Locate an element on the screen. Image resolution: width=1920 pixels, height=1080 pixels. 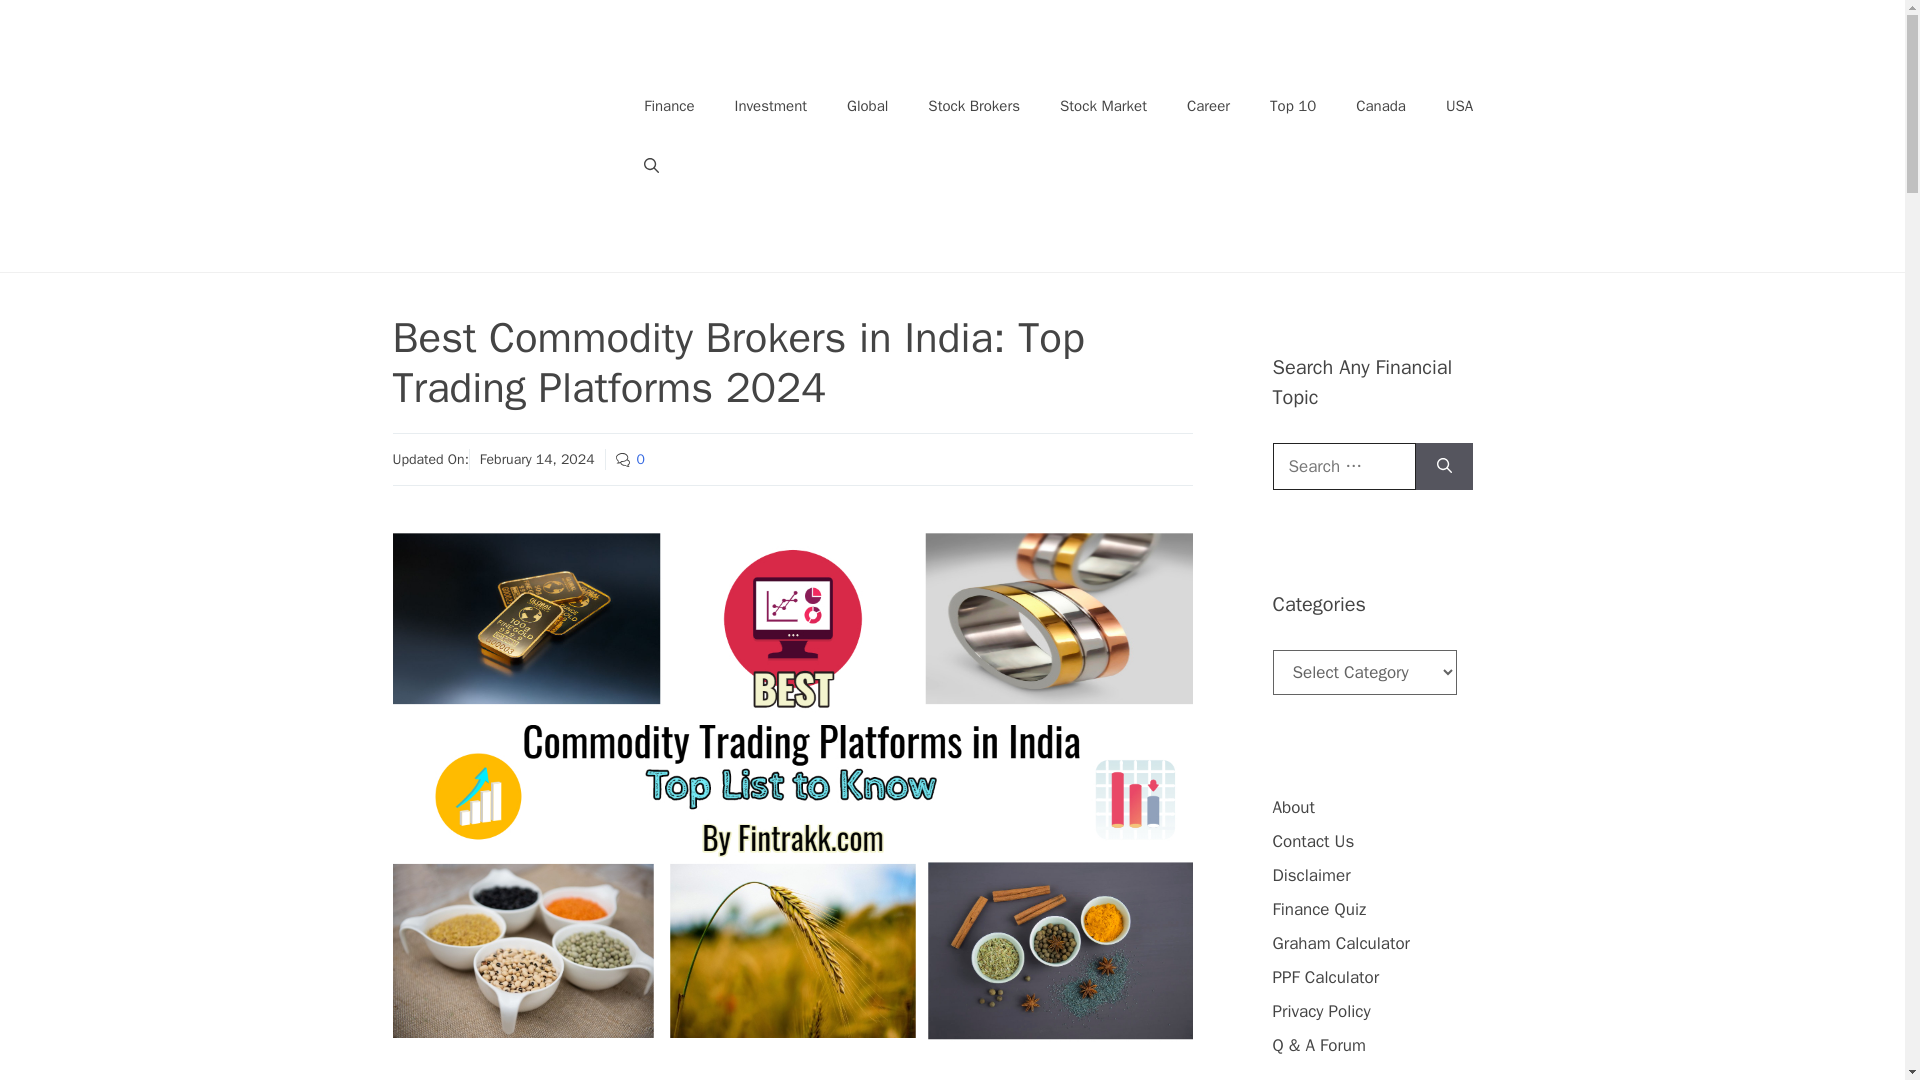
Fintrakk is located at coordinates (508, 134).